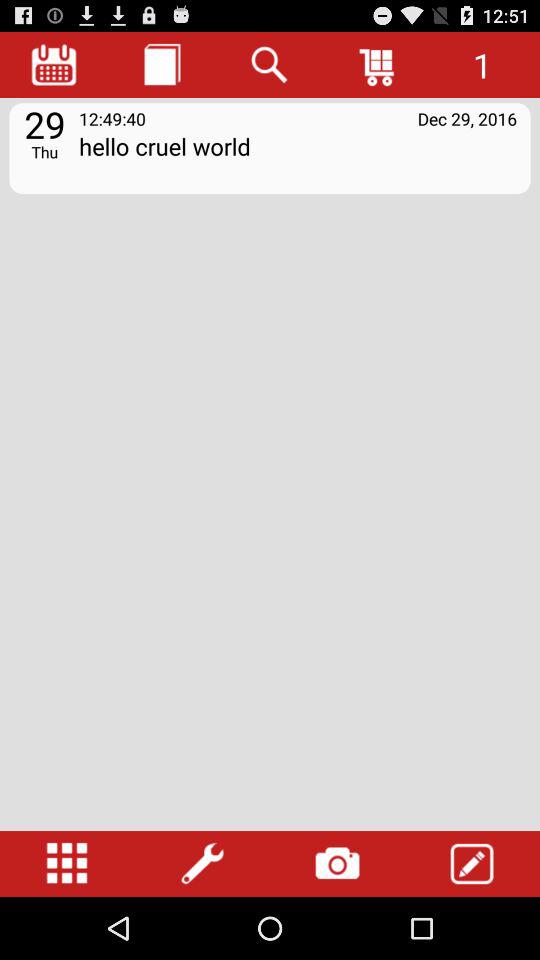 The width and height of the screenshot is (540, 960). What do you see at coordinates (162, 64) in the screenshot?
I see `new note` at bounding box center [162, 64].